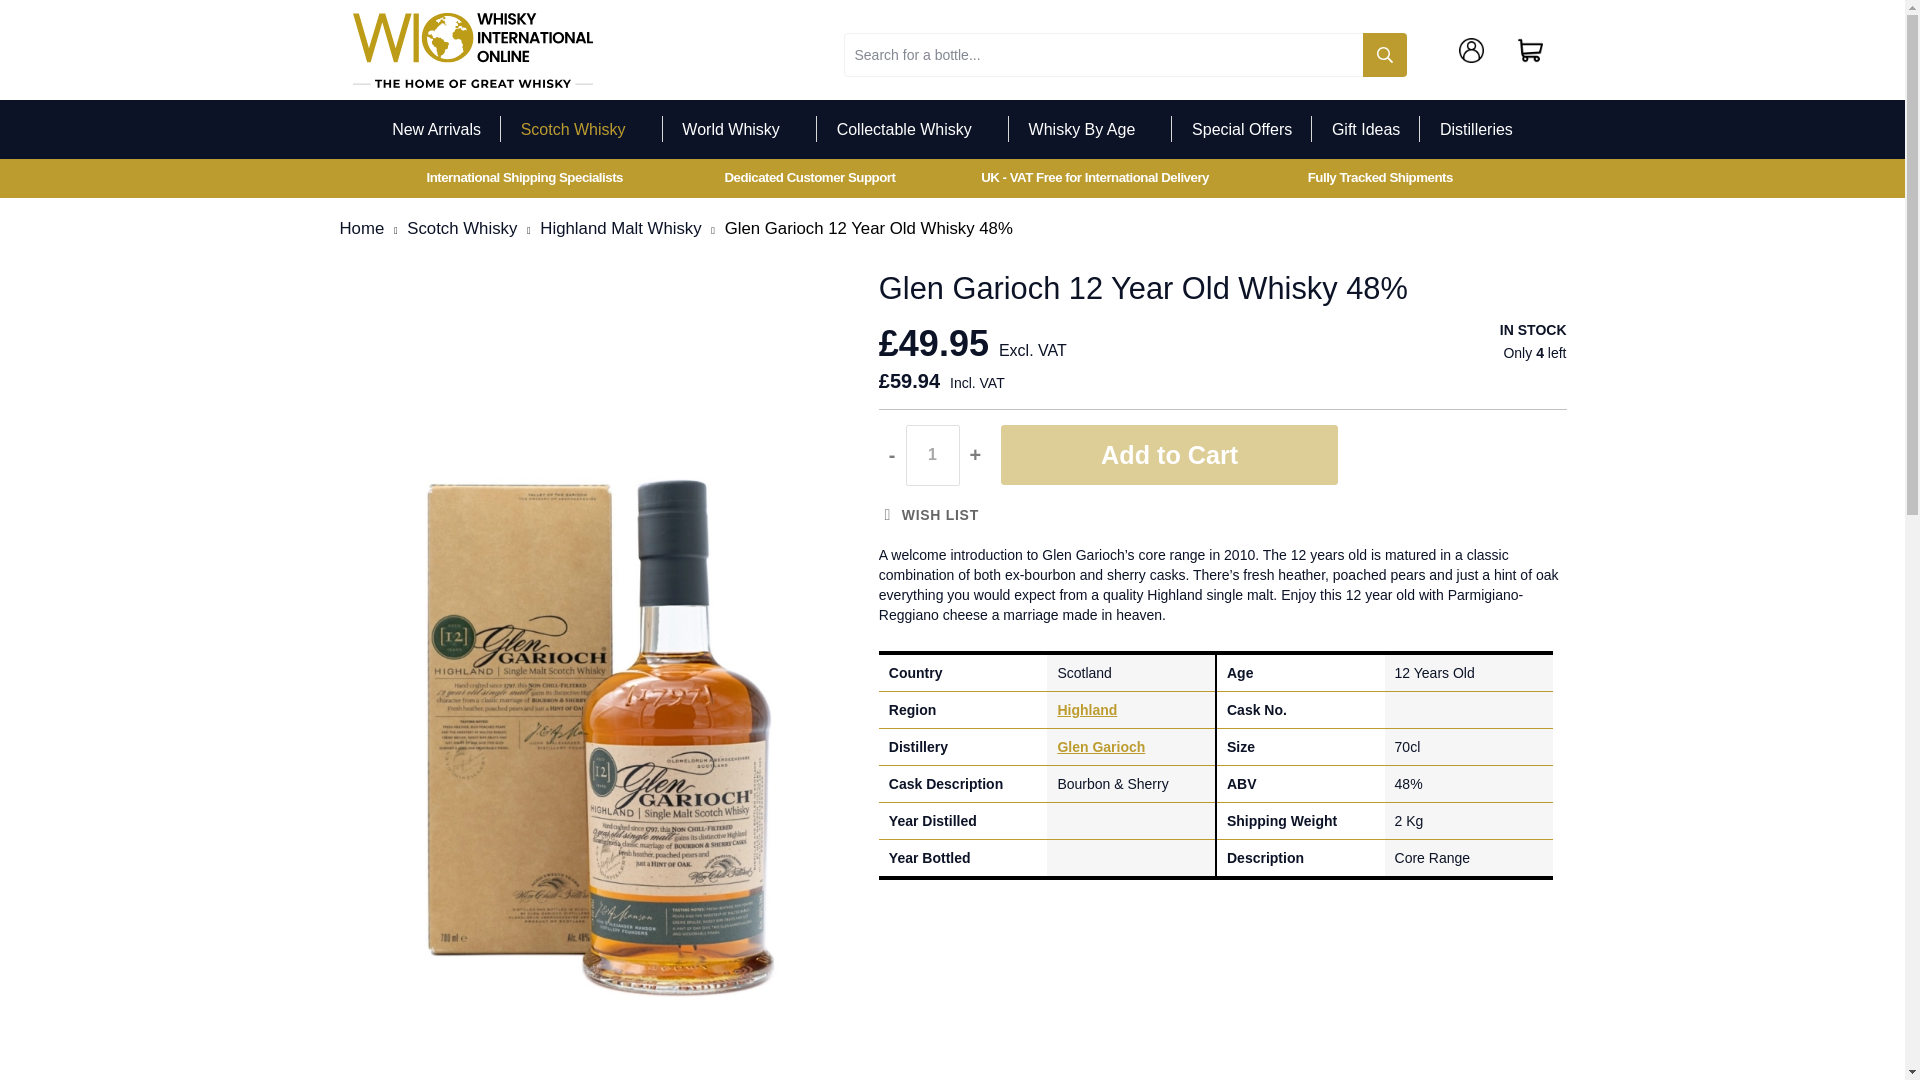  What do you see at coordinates (740, 130) in the screenshot?
I see `World Whisky` at bounding box center [740, 130].